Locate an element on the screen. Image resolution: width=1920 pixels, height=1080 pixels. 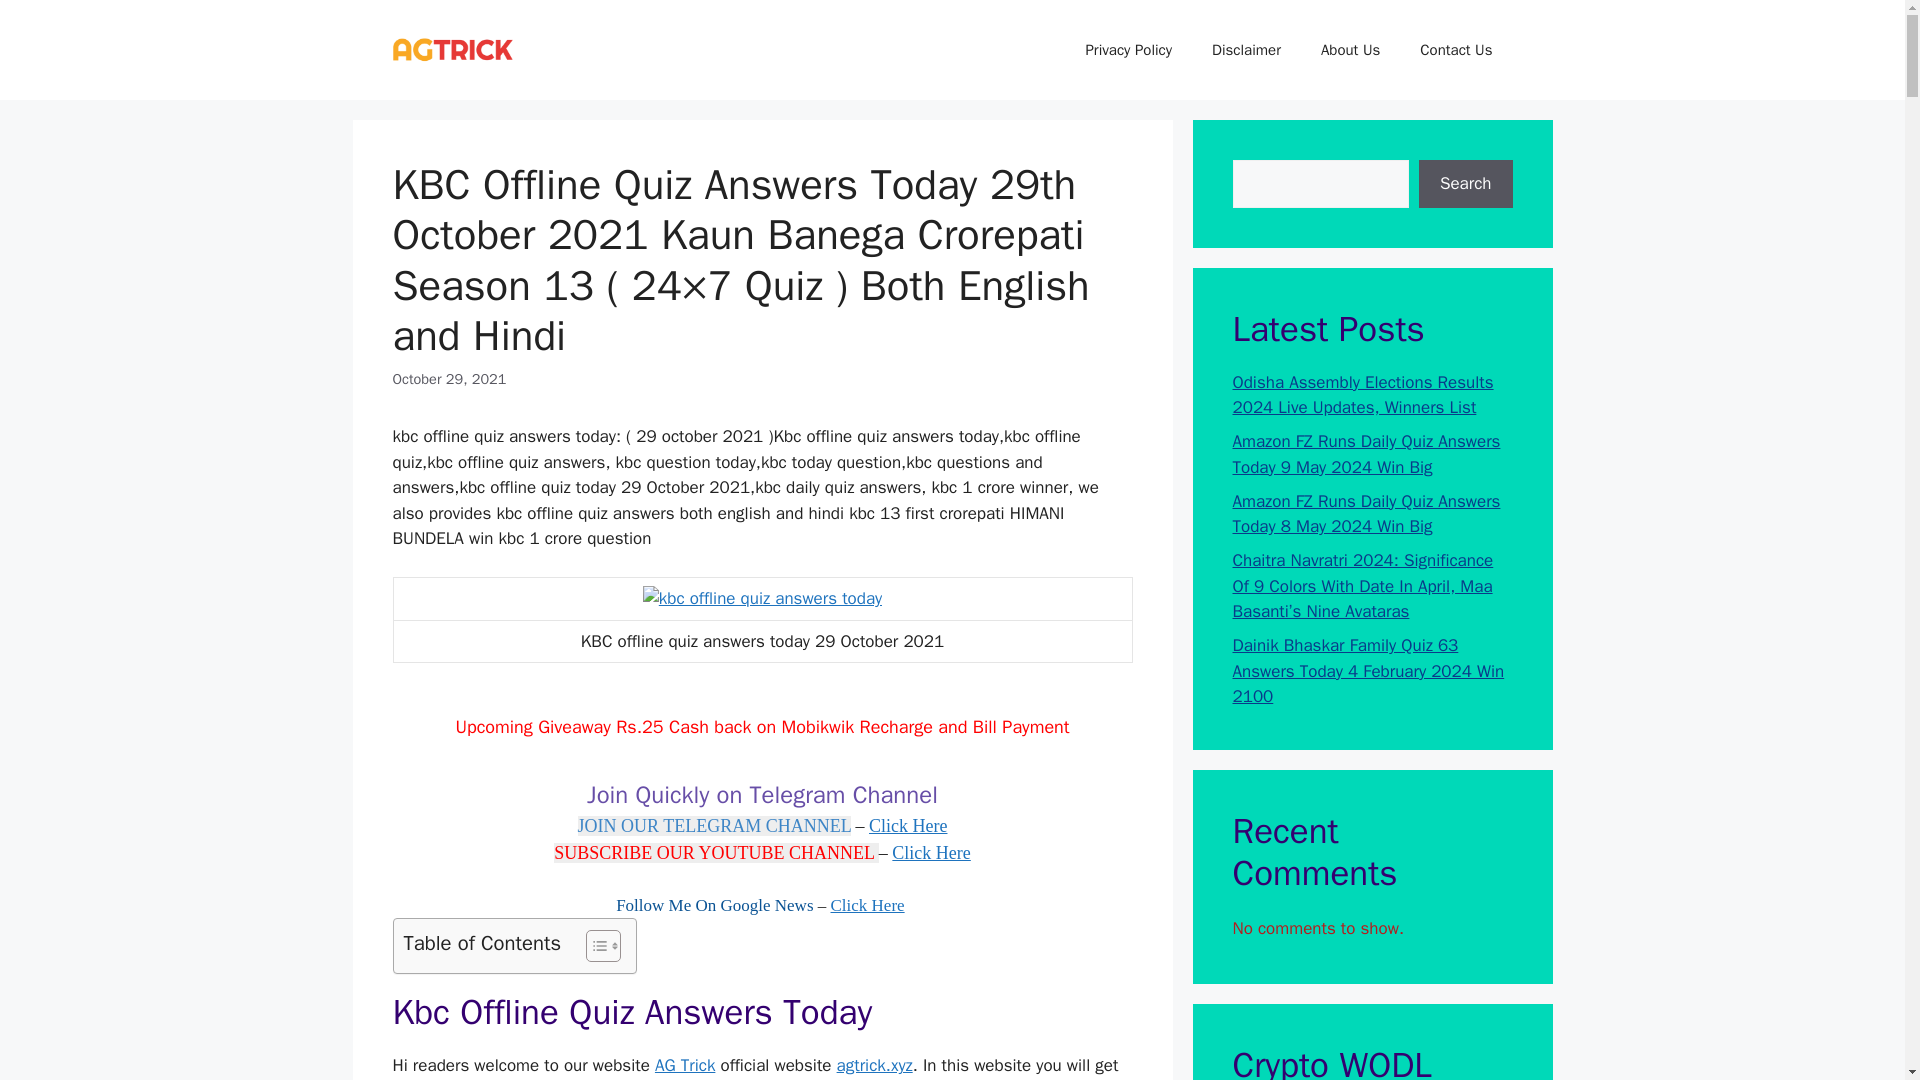
Click Here is located at coordinates (868, 905).